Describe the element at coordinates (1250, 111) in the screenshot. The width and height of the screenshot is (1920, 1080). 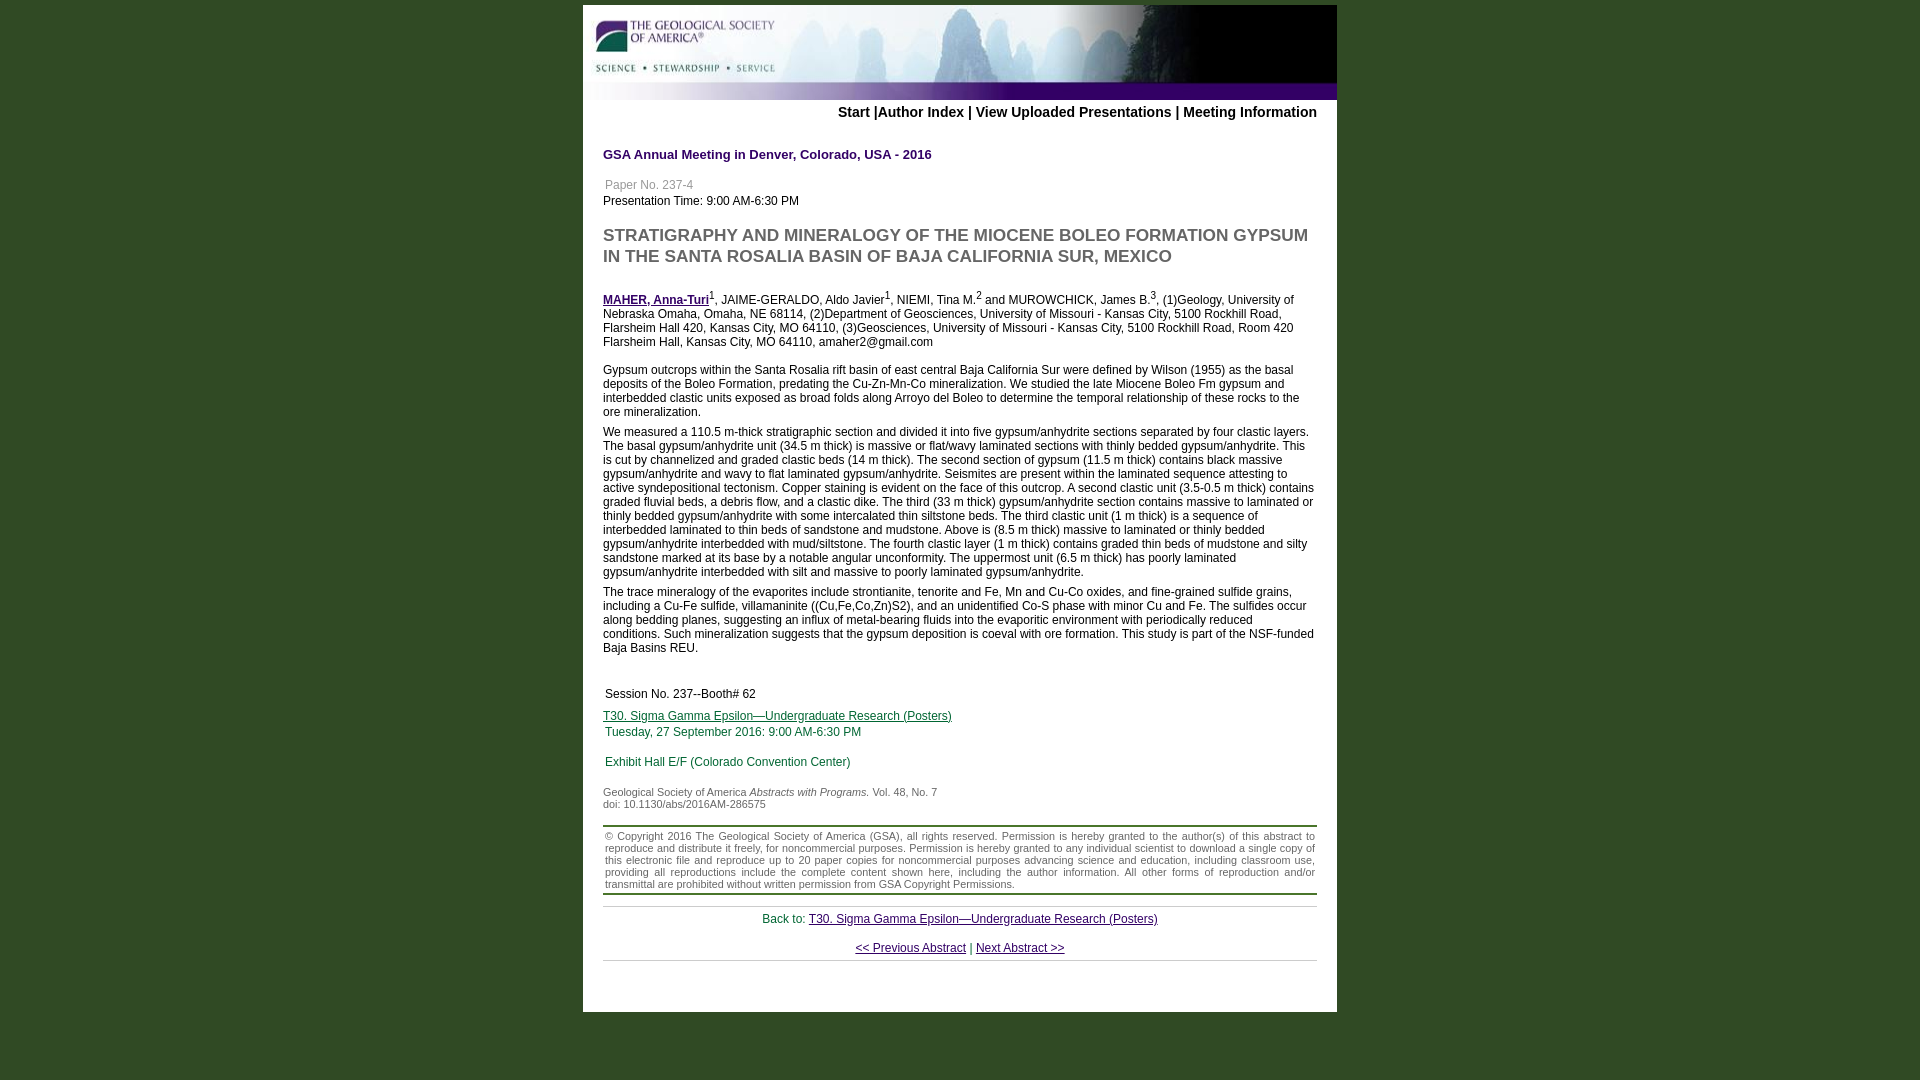
I see `Meeting Information` at that location.